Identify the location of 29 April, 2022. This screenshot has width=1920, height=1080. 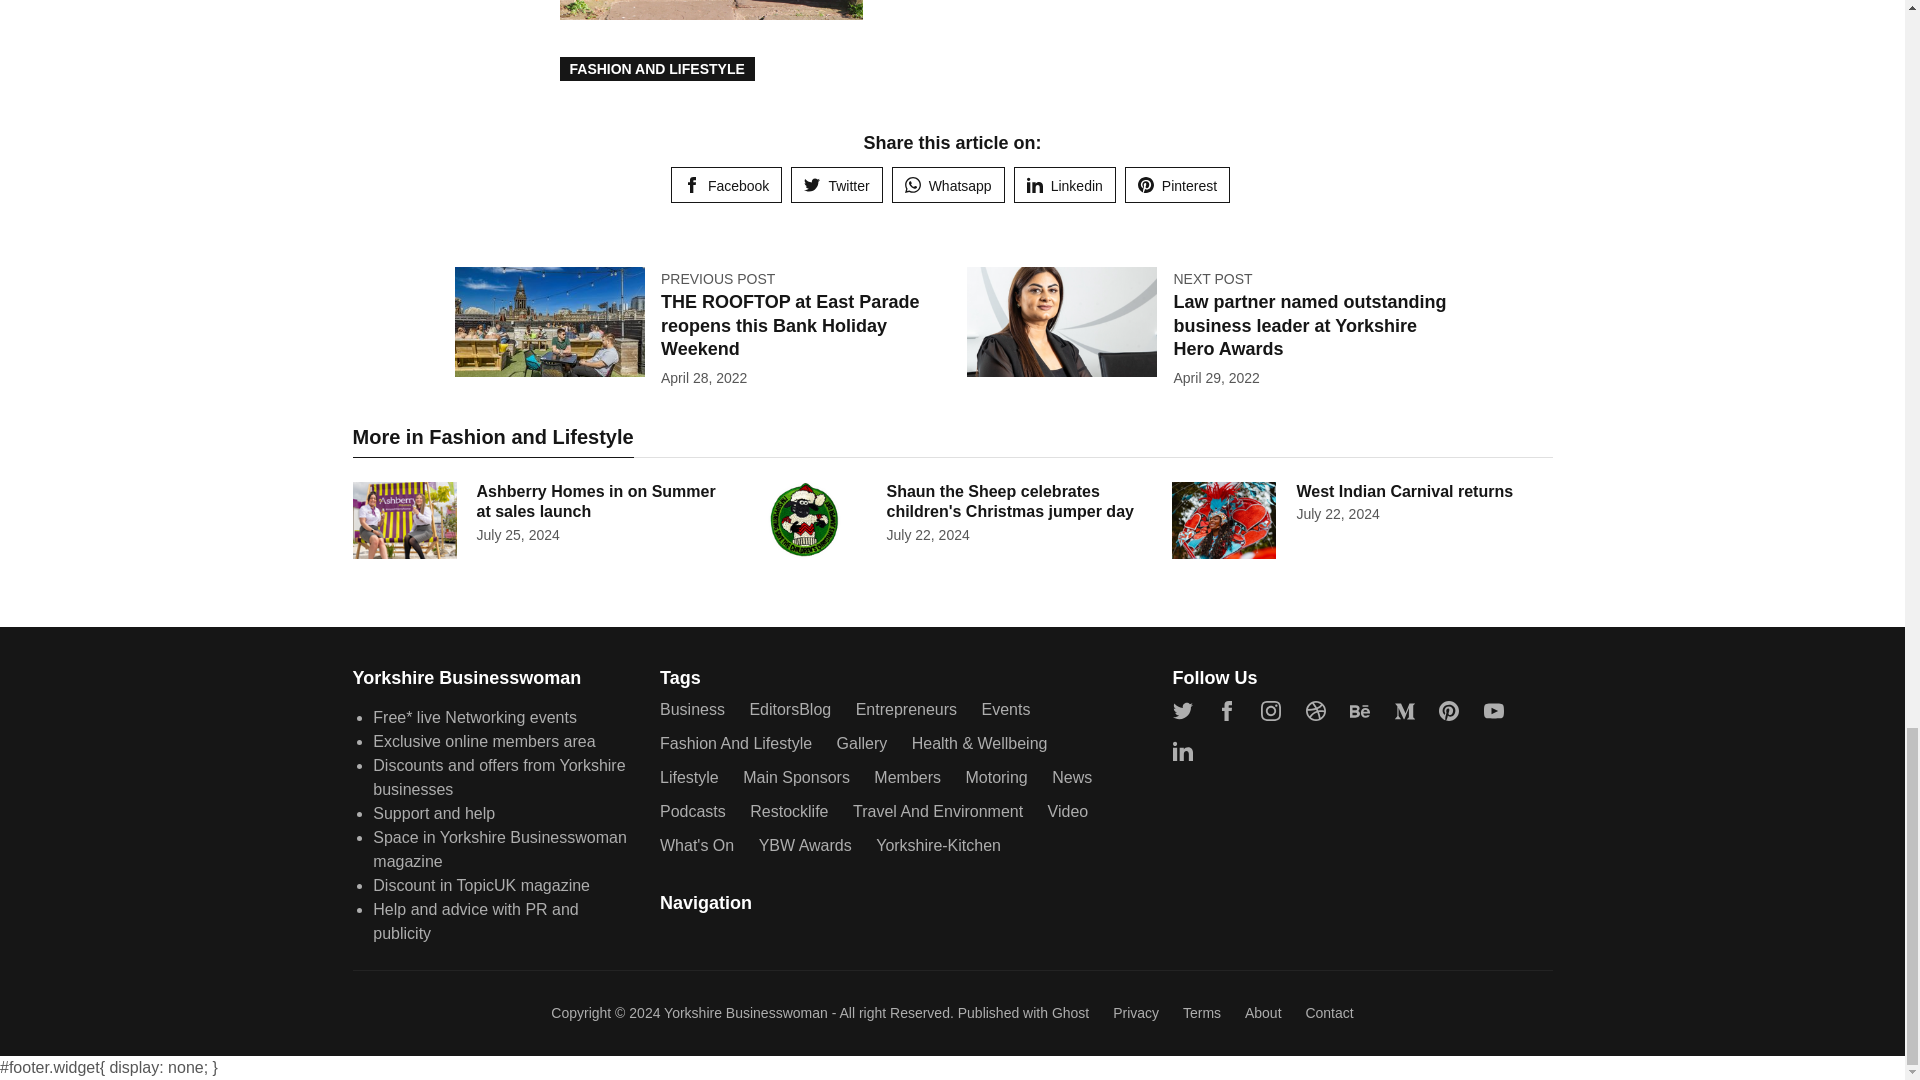
(1216, 378).